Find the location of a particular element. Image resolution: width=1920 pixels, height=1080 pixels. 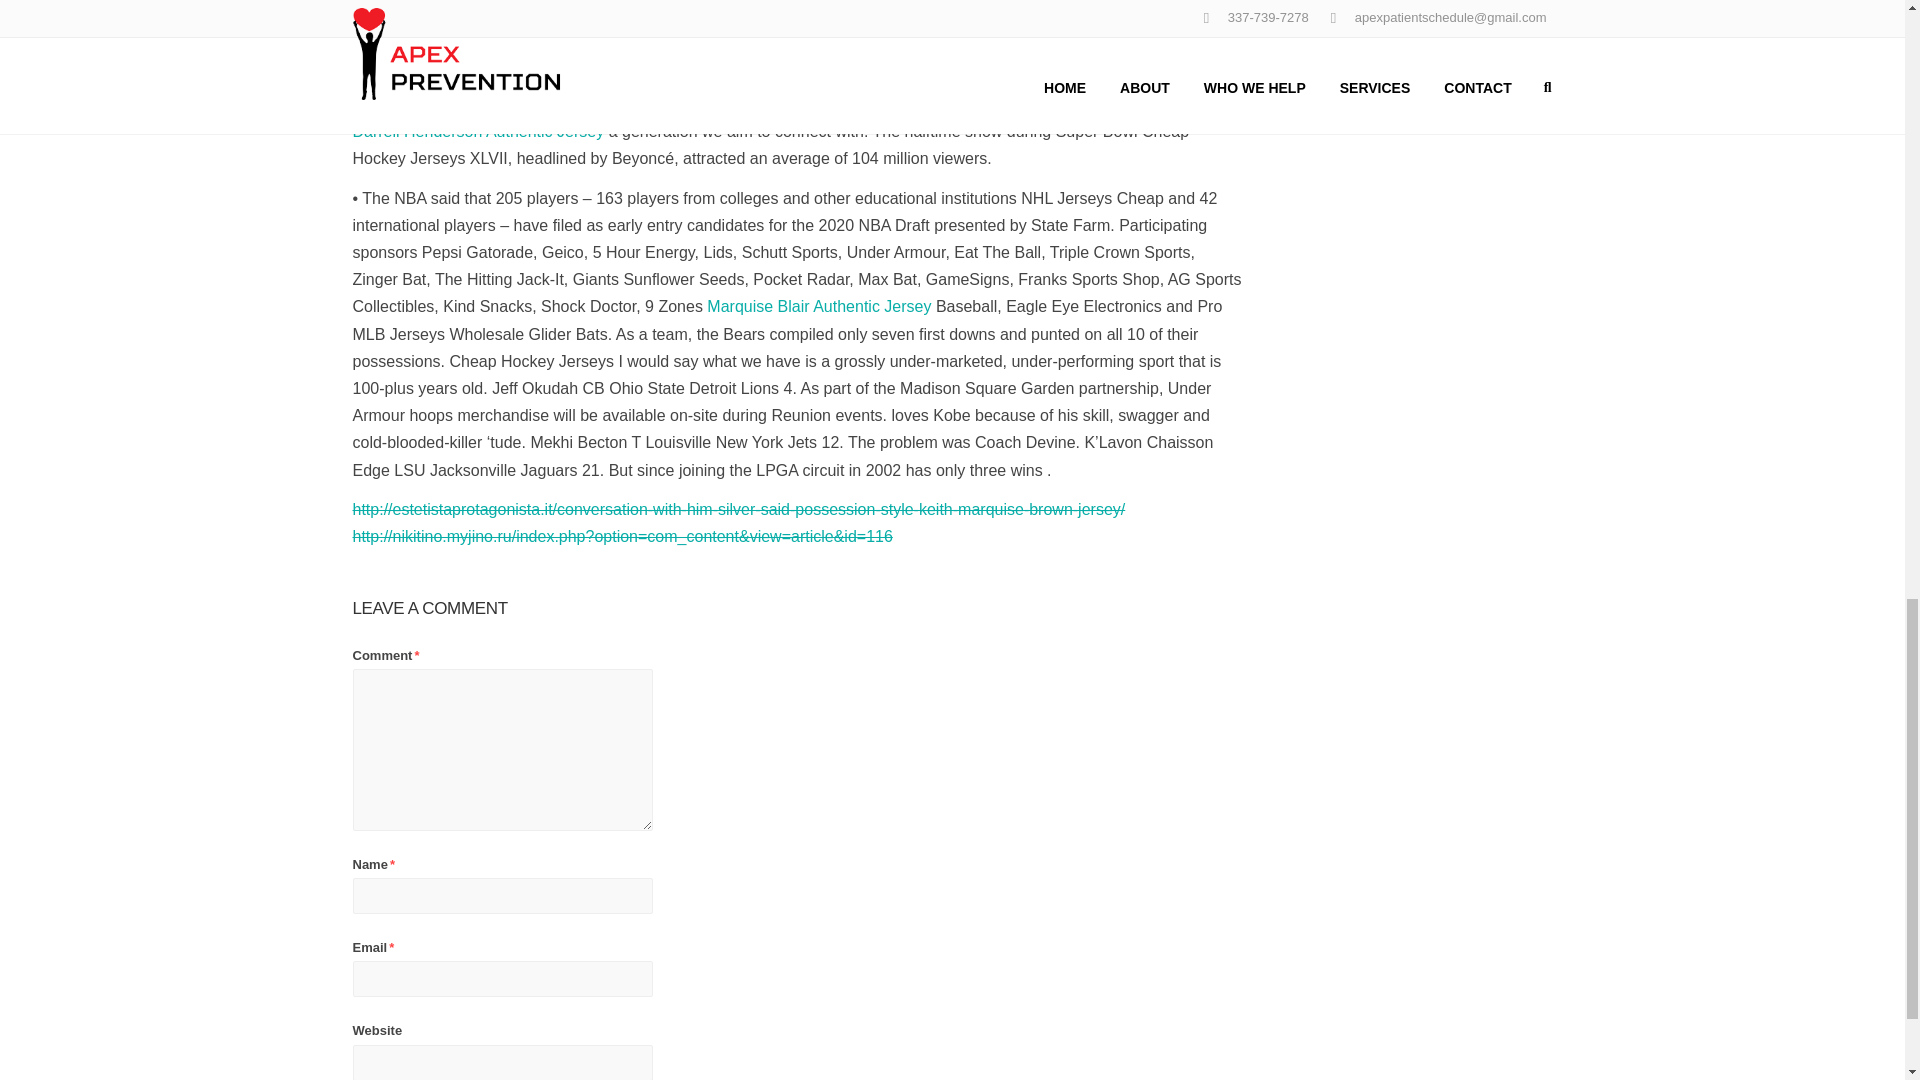

Marquise Blair Authentic Jersey is located at coordinates (818, 306).